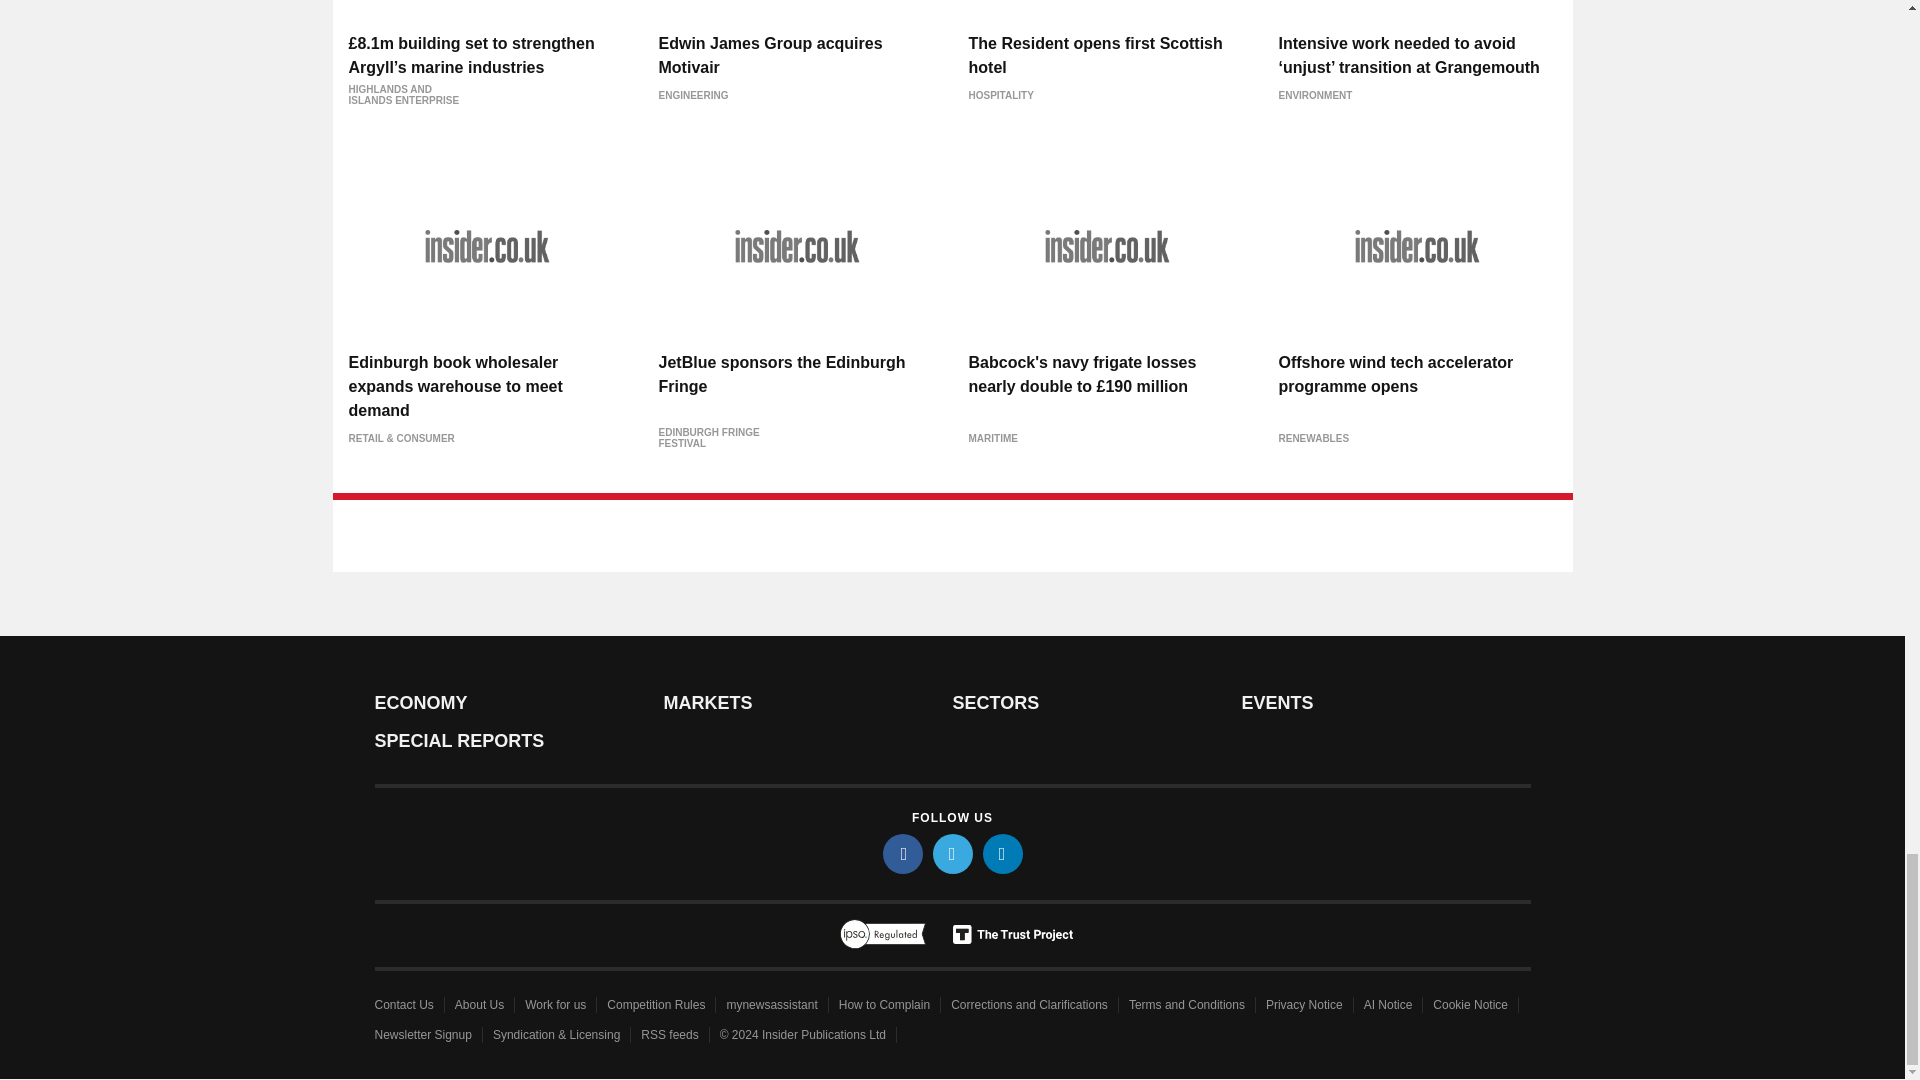 This screenshot has height=1080, width=1920. I want to click on linkedin, so click(1001, 853).